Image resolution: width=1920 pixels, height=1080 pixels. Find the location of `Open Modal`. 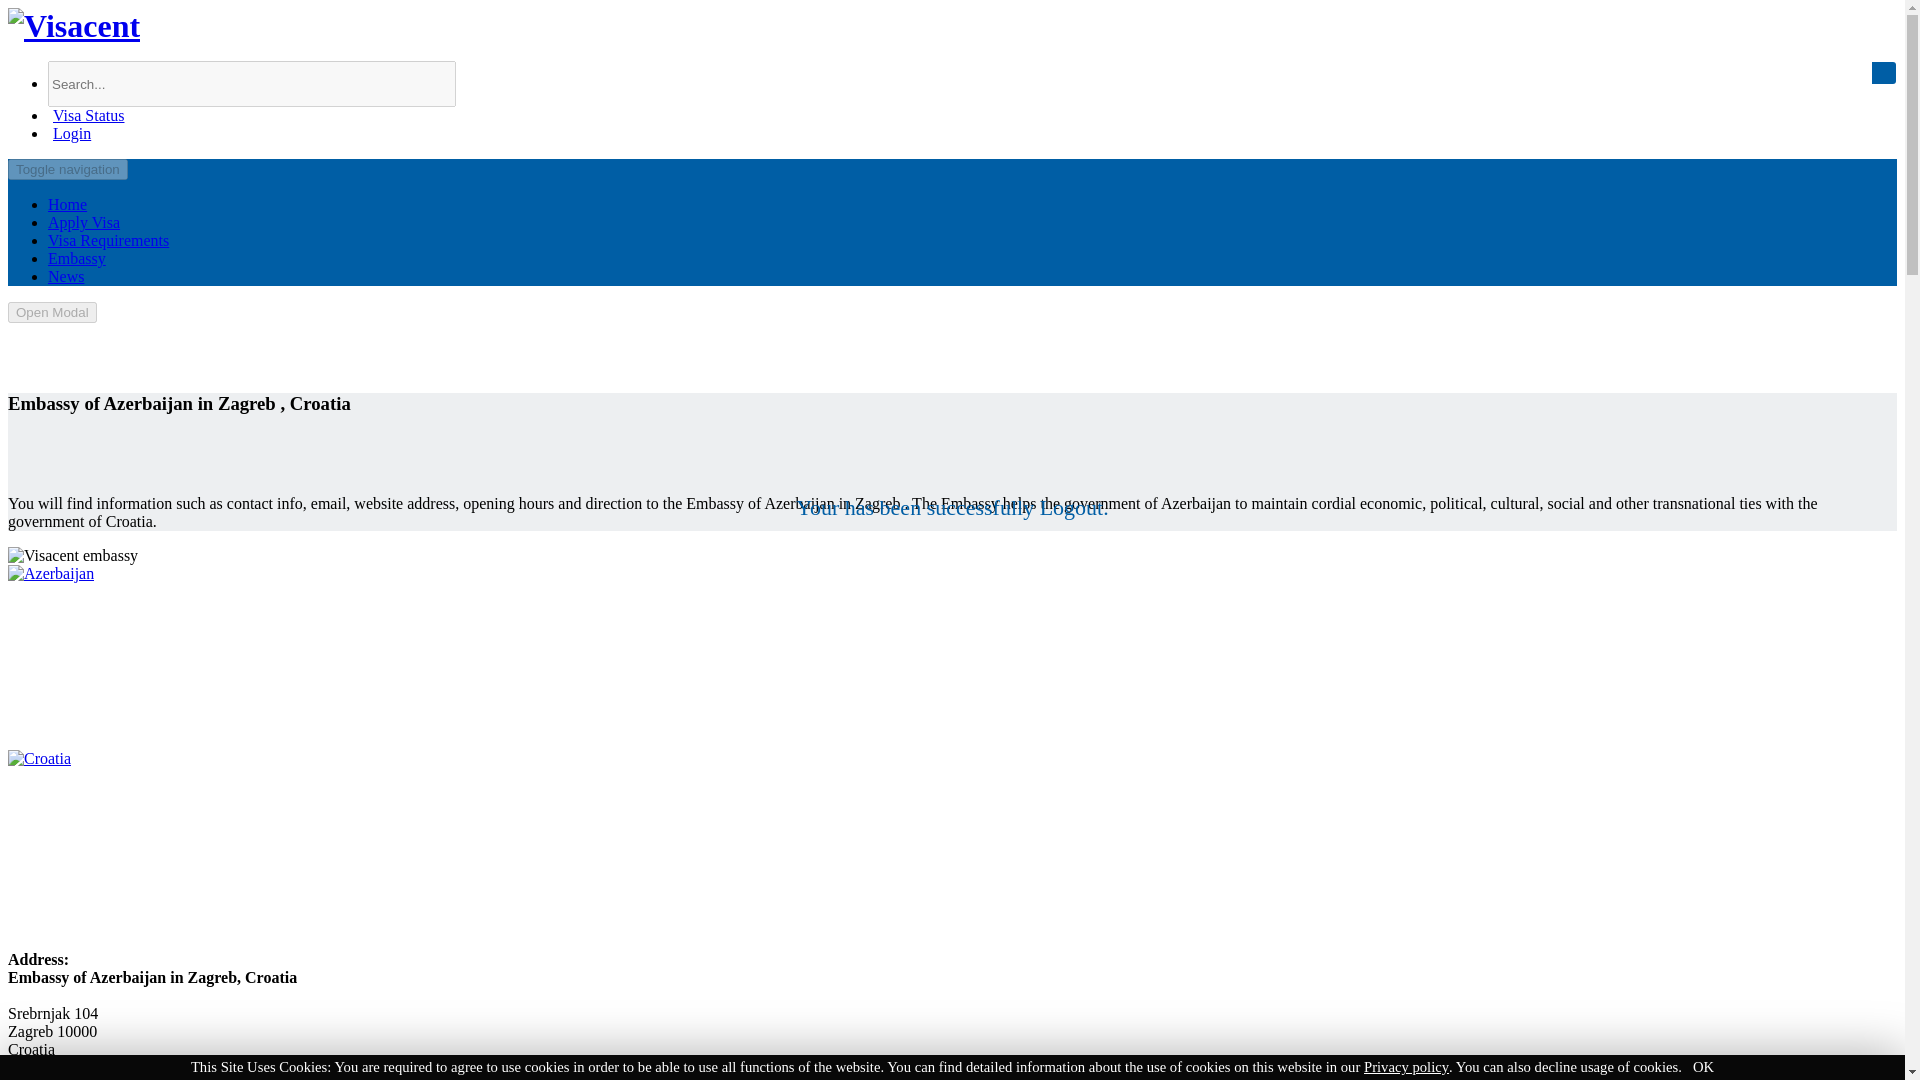

Open Modal is located at coordinates (52, 312).